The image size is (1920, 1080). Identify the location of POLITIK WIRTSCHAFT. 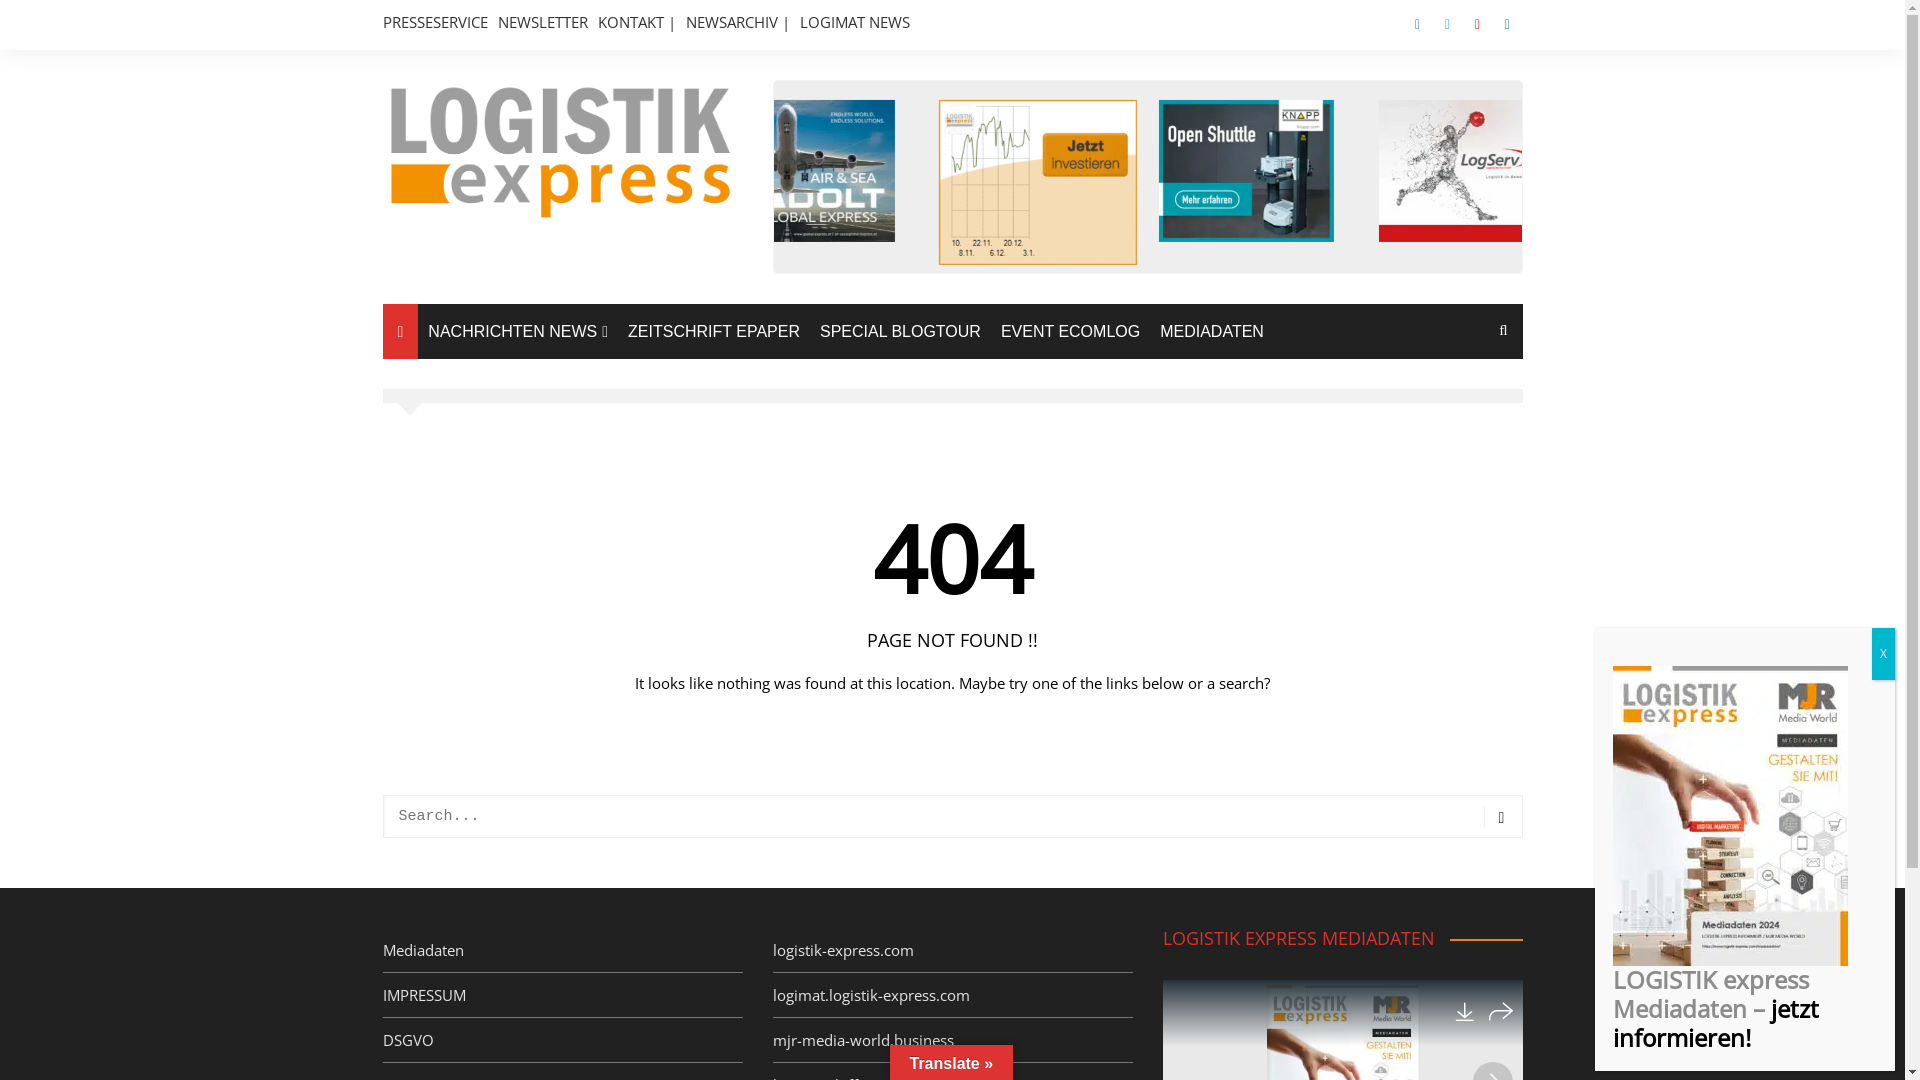
(528, 547).